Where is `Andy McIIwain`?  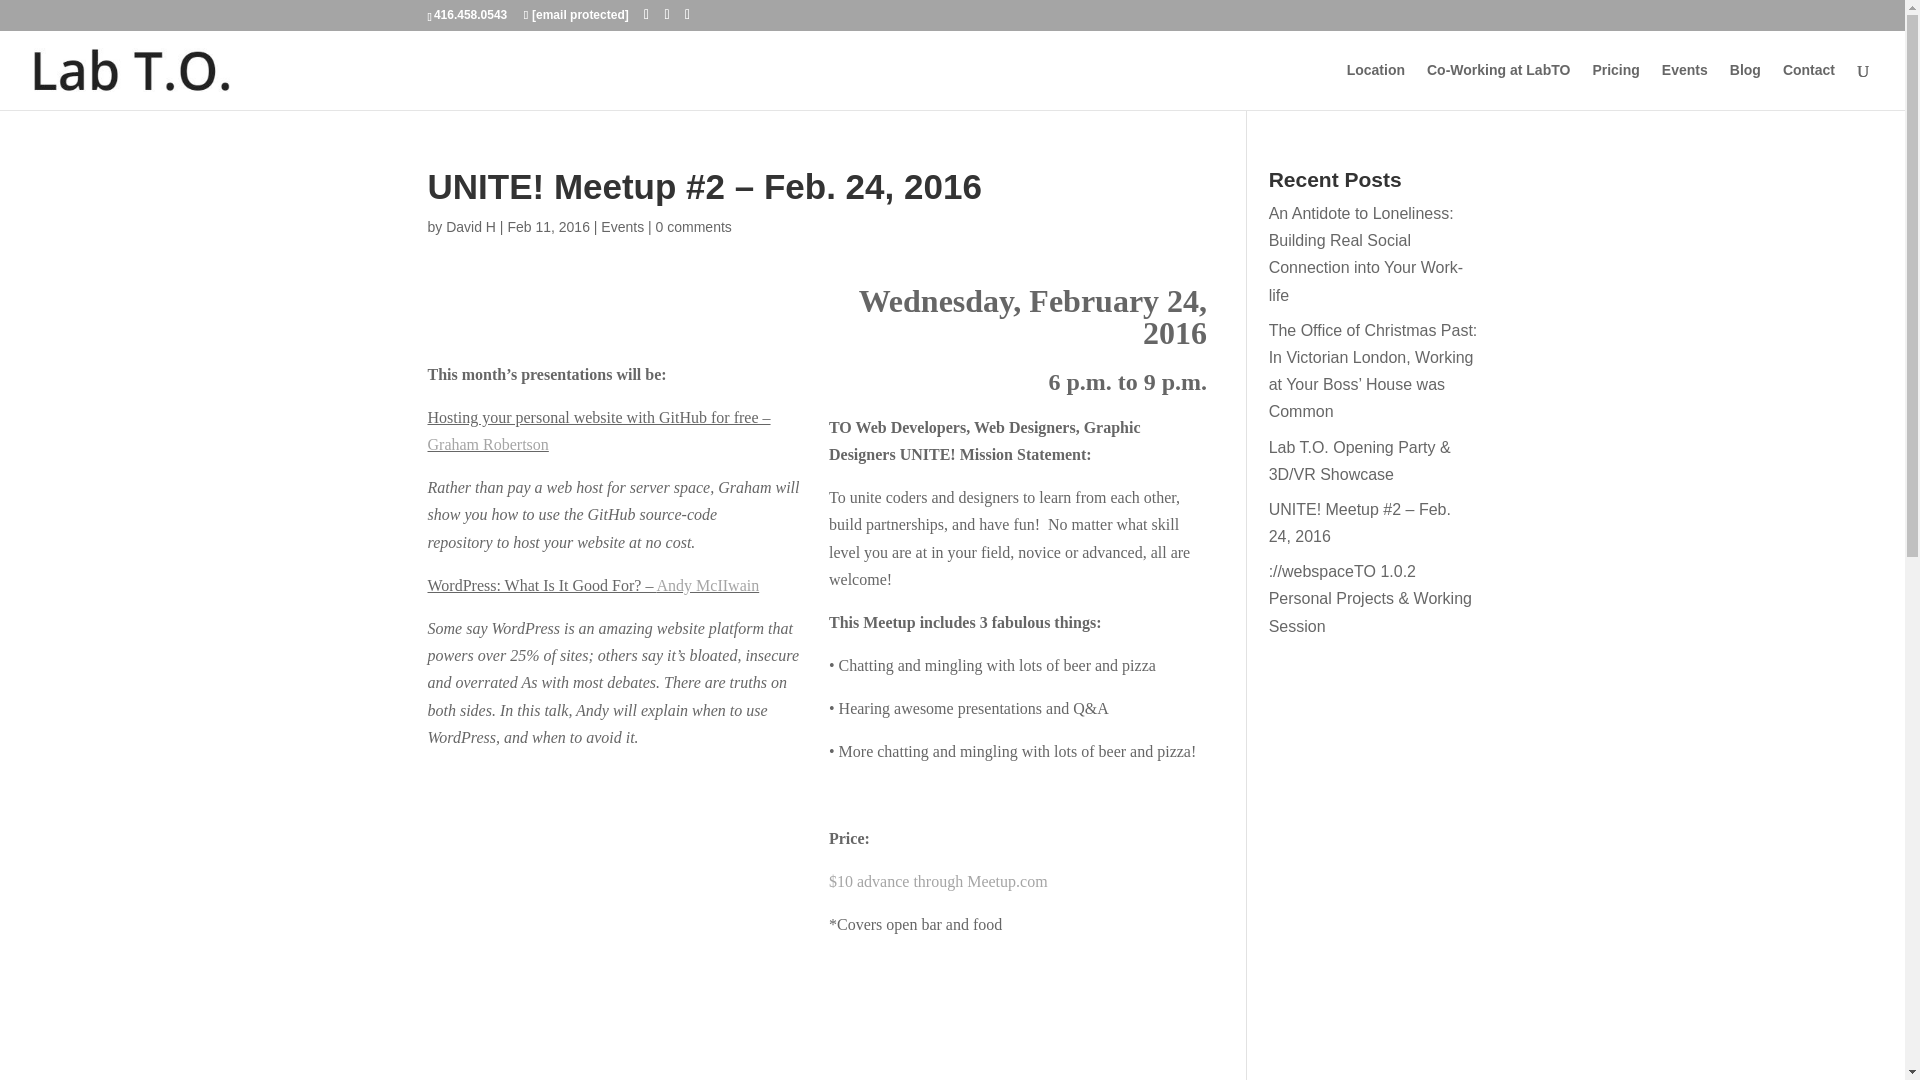
Andy McIIwain is located at coordinates (708, 585).